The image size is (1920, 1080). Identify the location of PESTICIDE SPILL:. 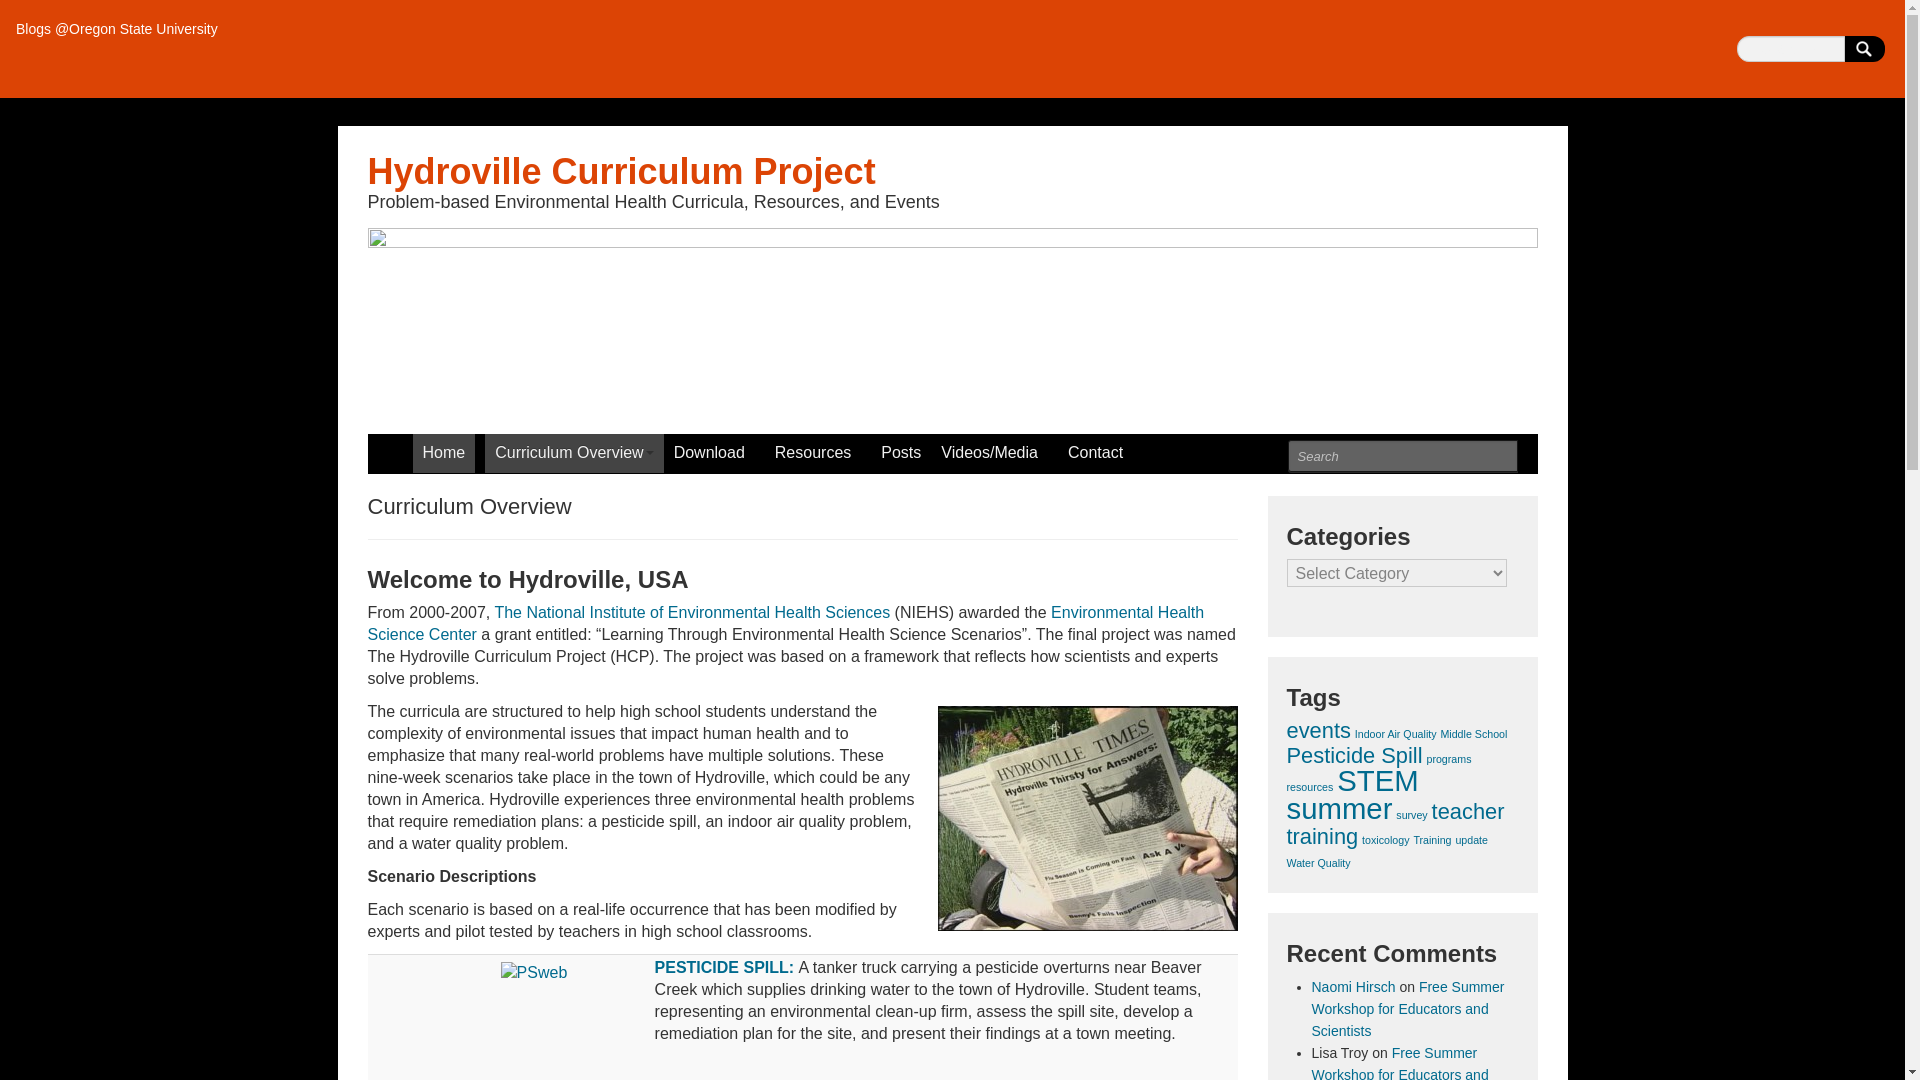
(726, 968).